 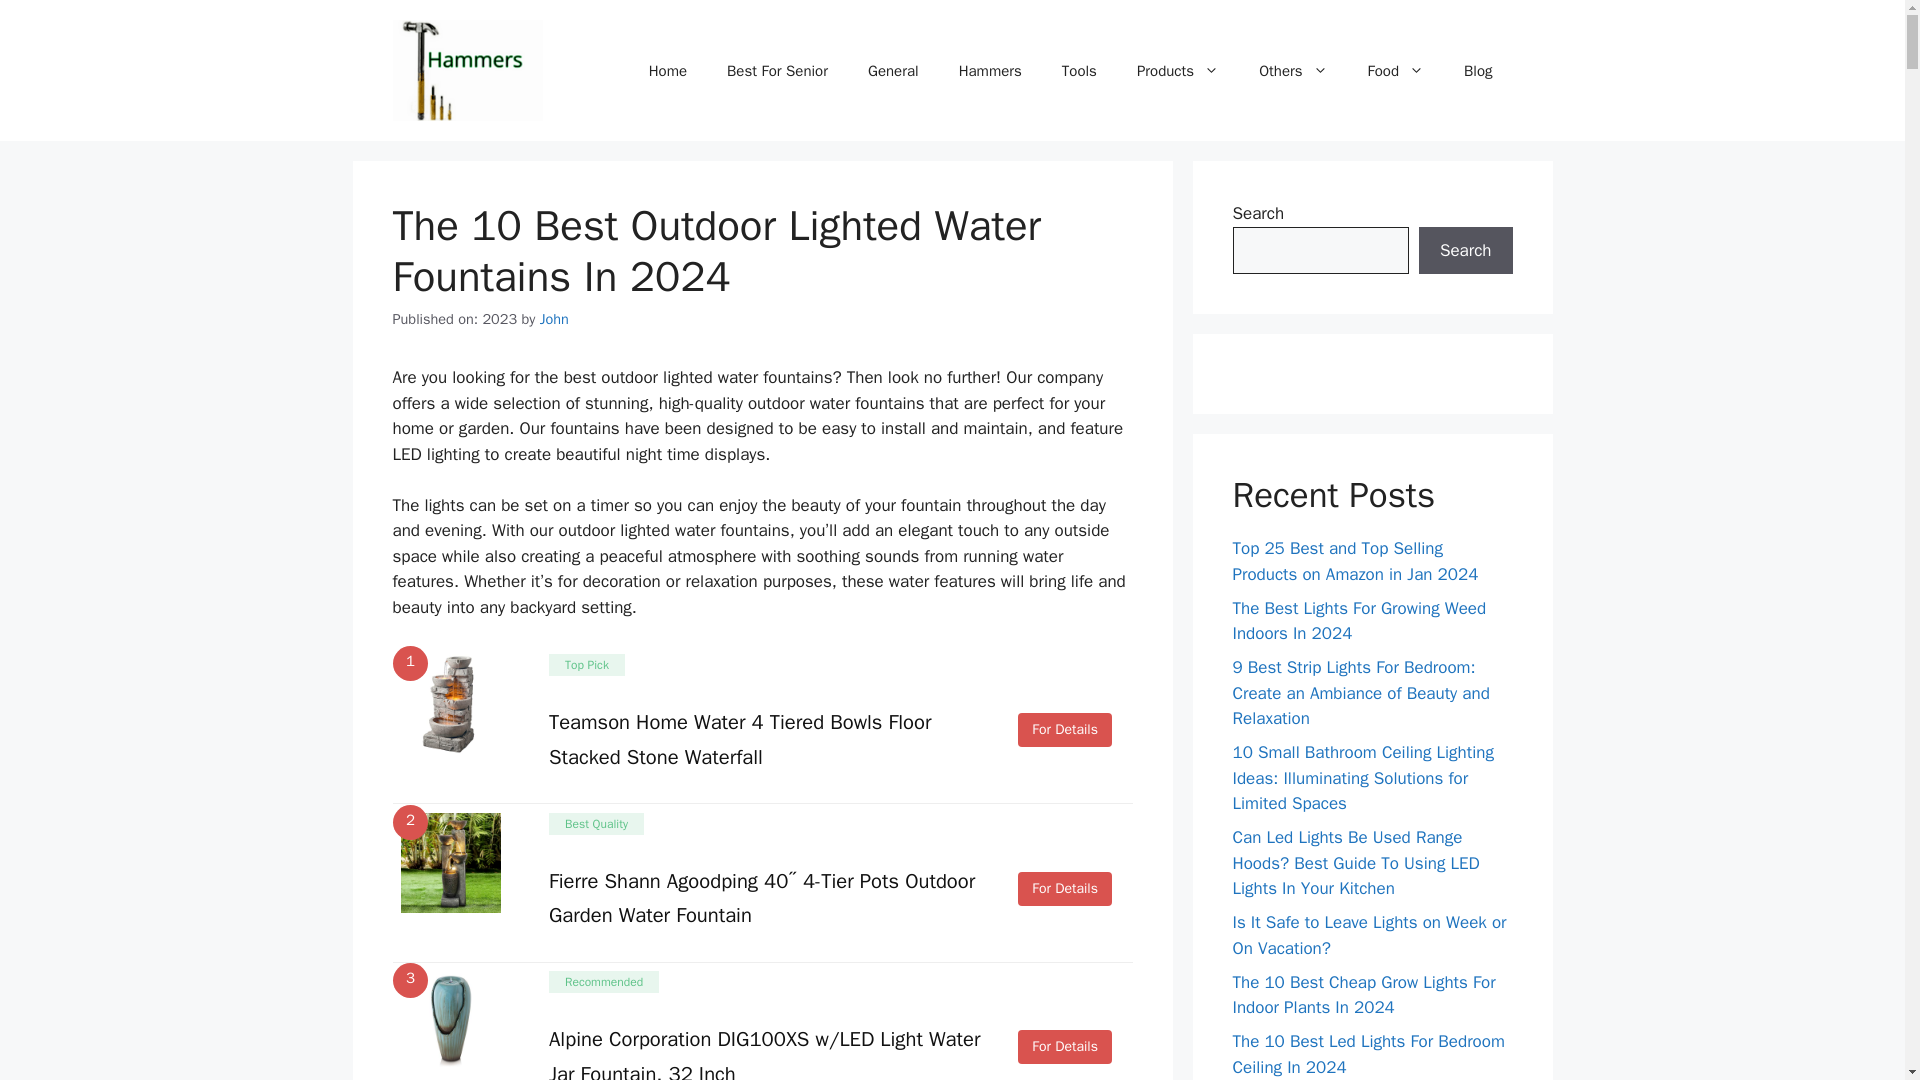 I want to click on Others, so click(x=1292, y=71).